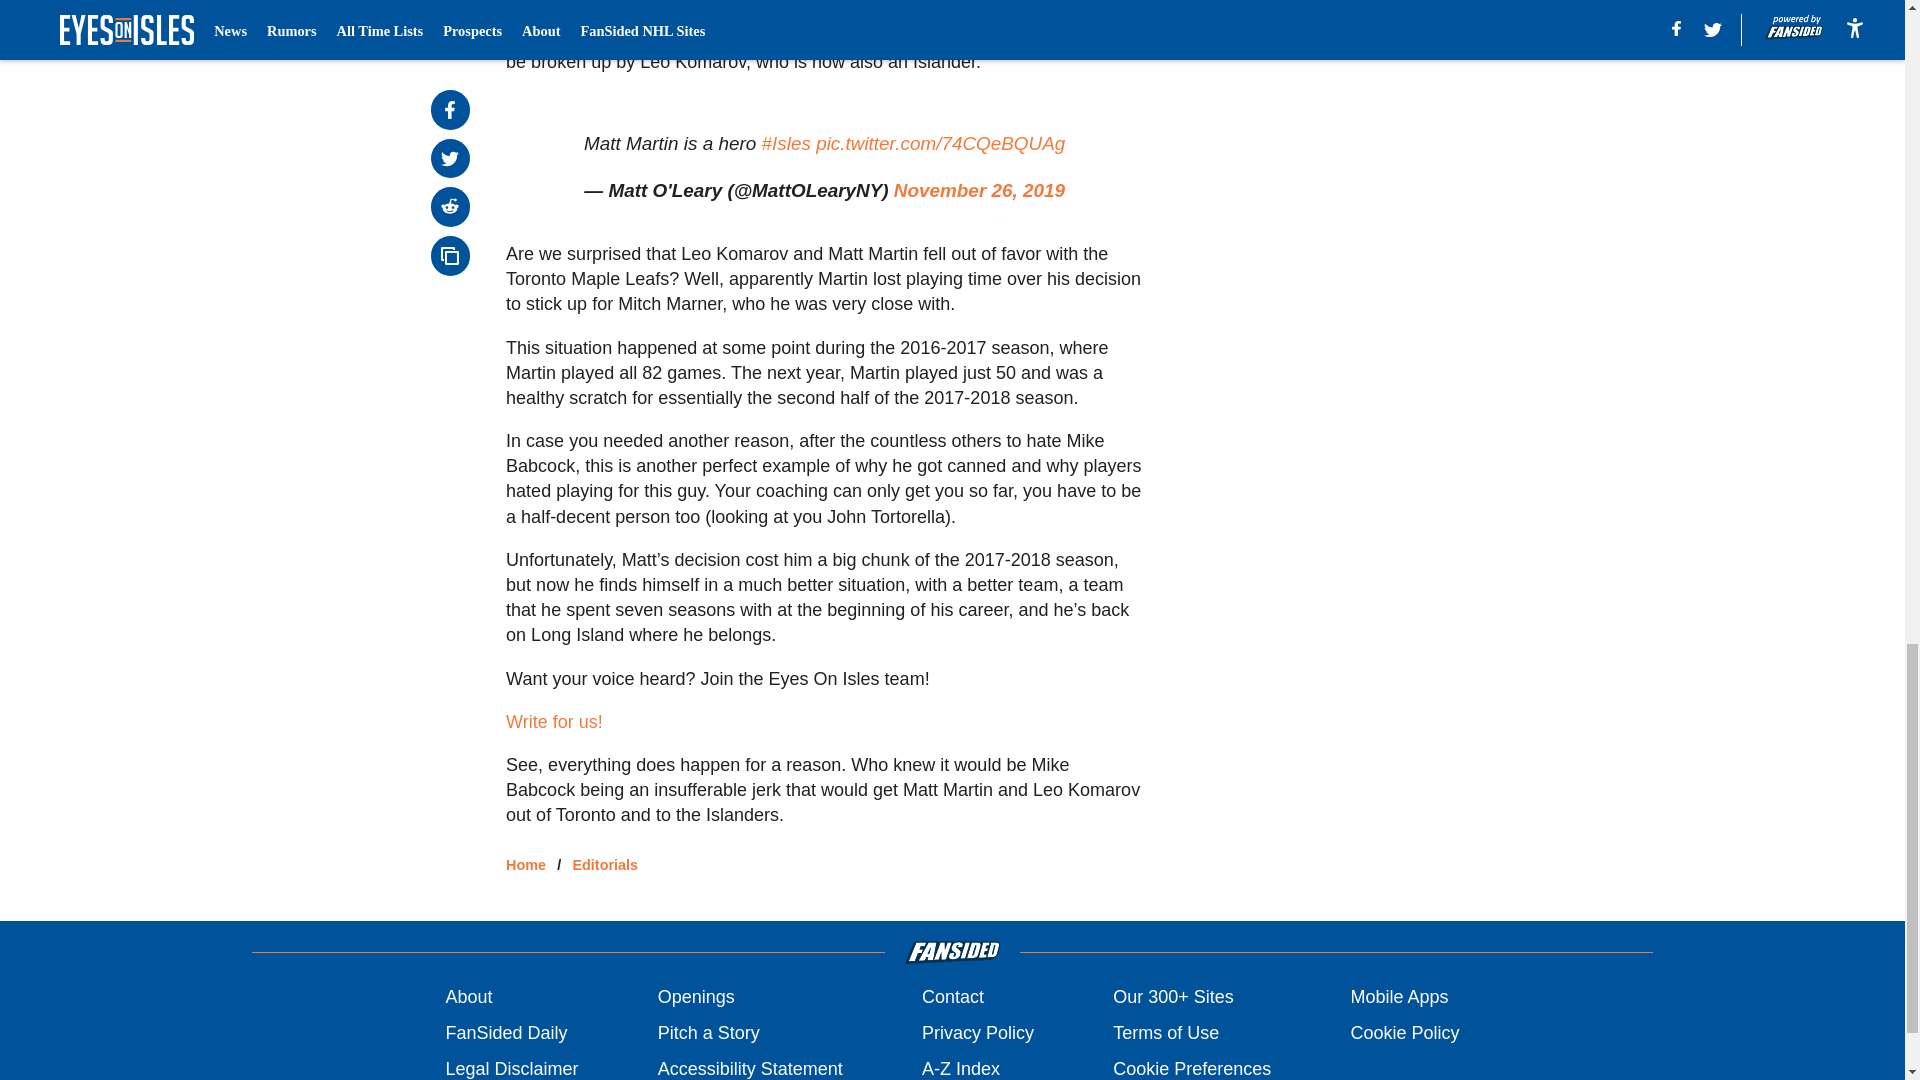  Describe the element at coordinates (468, 996) in the screenshot. I see `About` at that location.